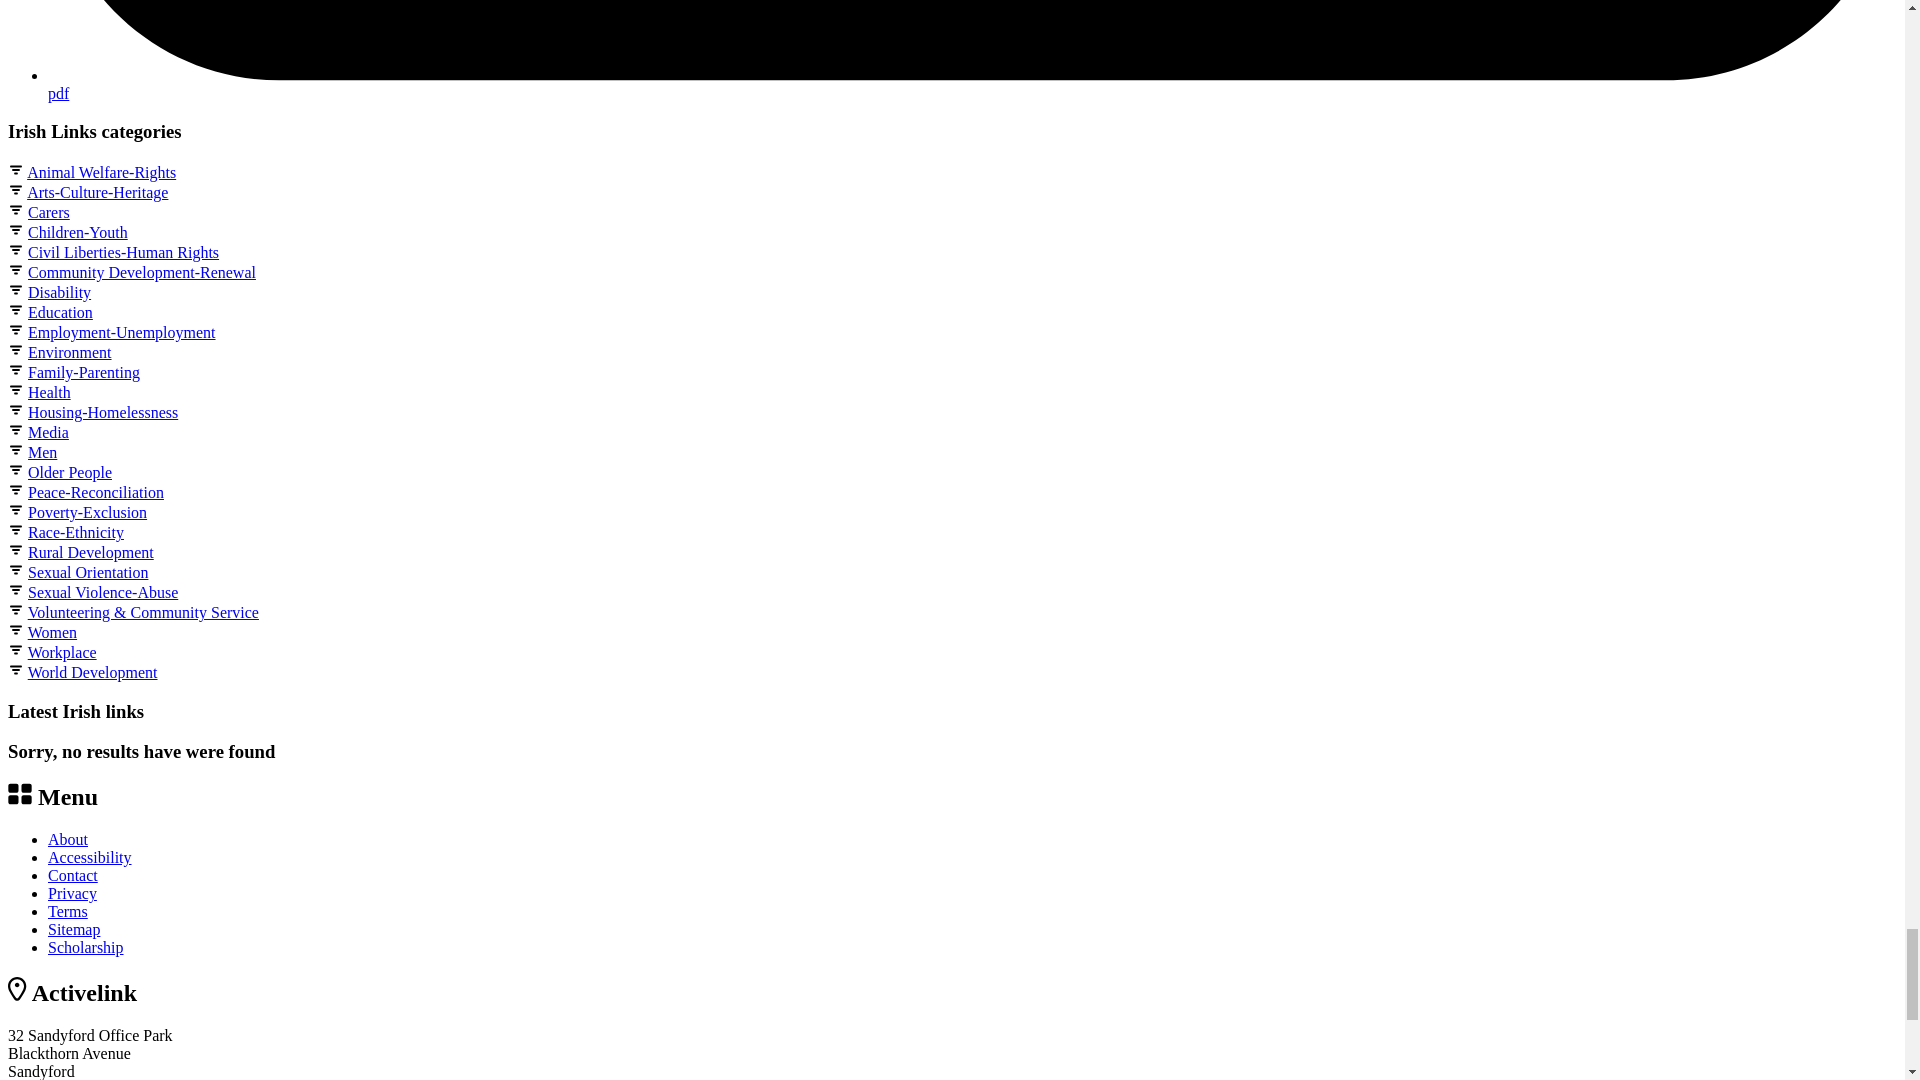  Describe the element at coordinates (101, 172) in the screenshot. I see `Animal Welfare-Rights` at that location.